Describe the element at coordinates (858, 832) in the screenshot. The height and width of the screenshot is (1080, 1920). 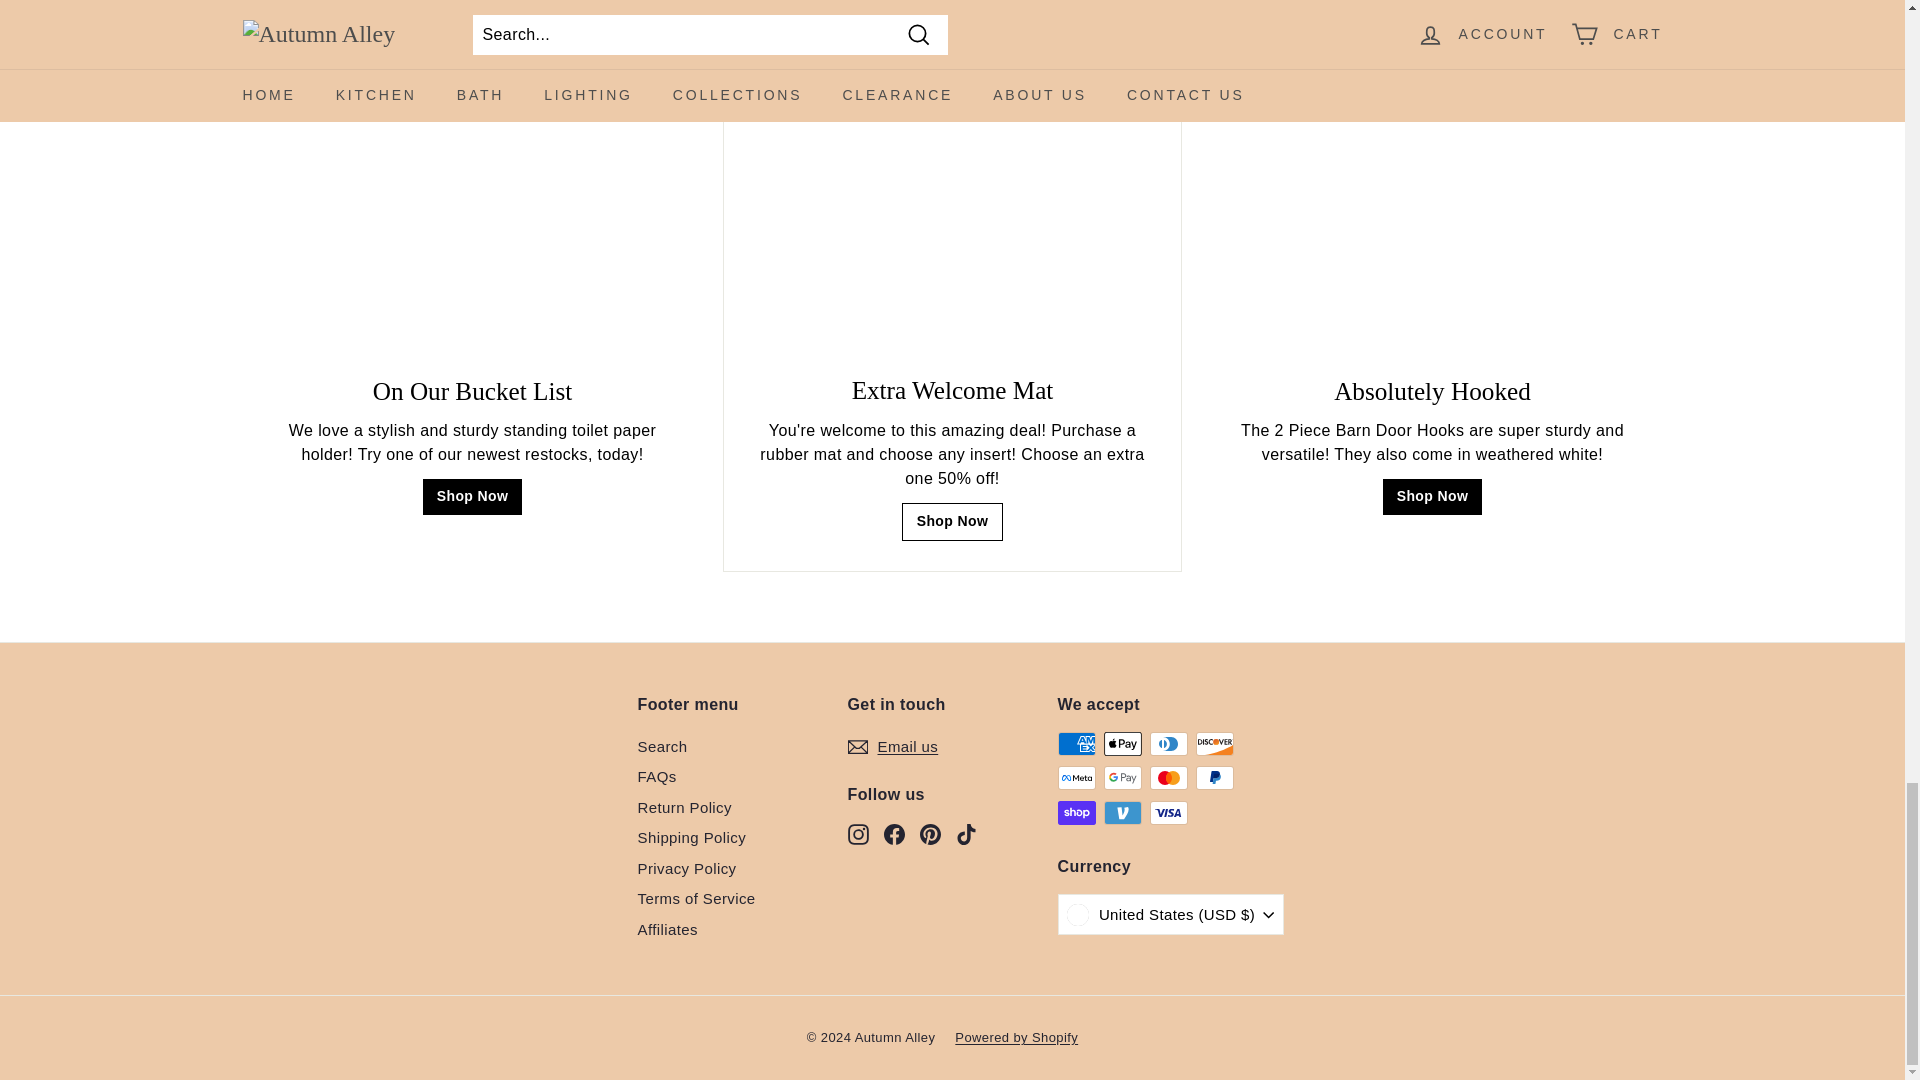
I see `Autumn Alley on Instagram` at that location.